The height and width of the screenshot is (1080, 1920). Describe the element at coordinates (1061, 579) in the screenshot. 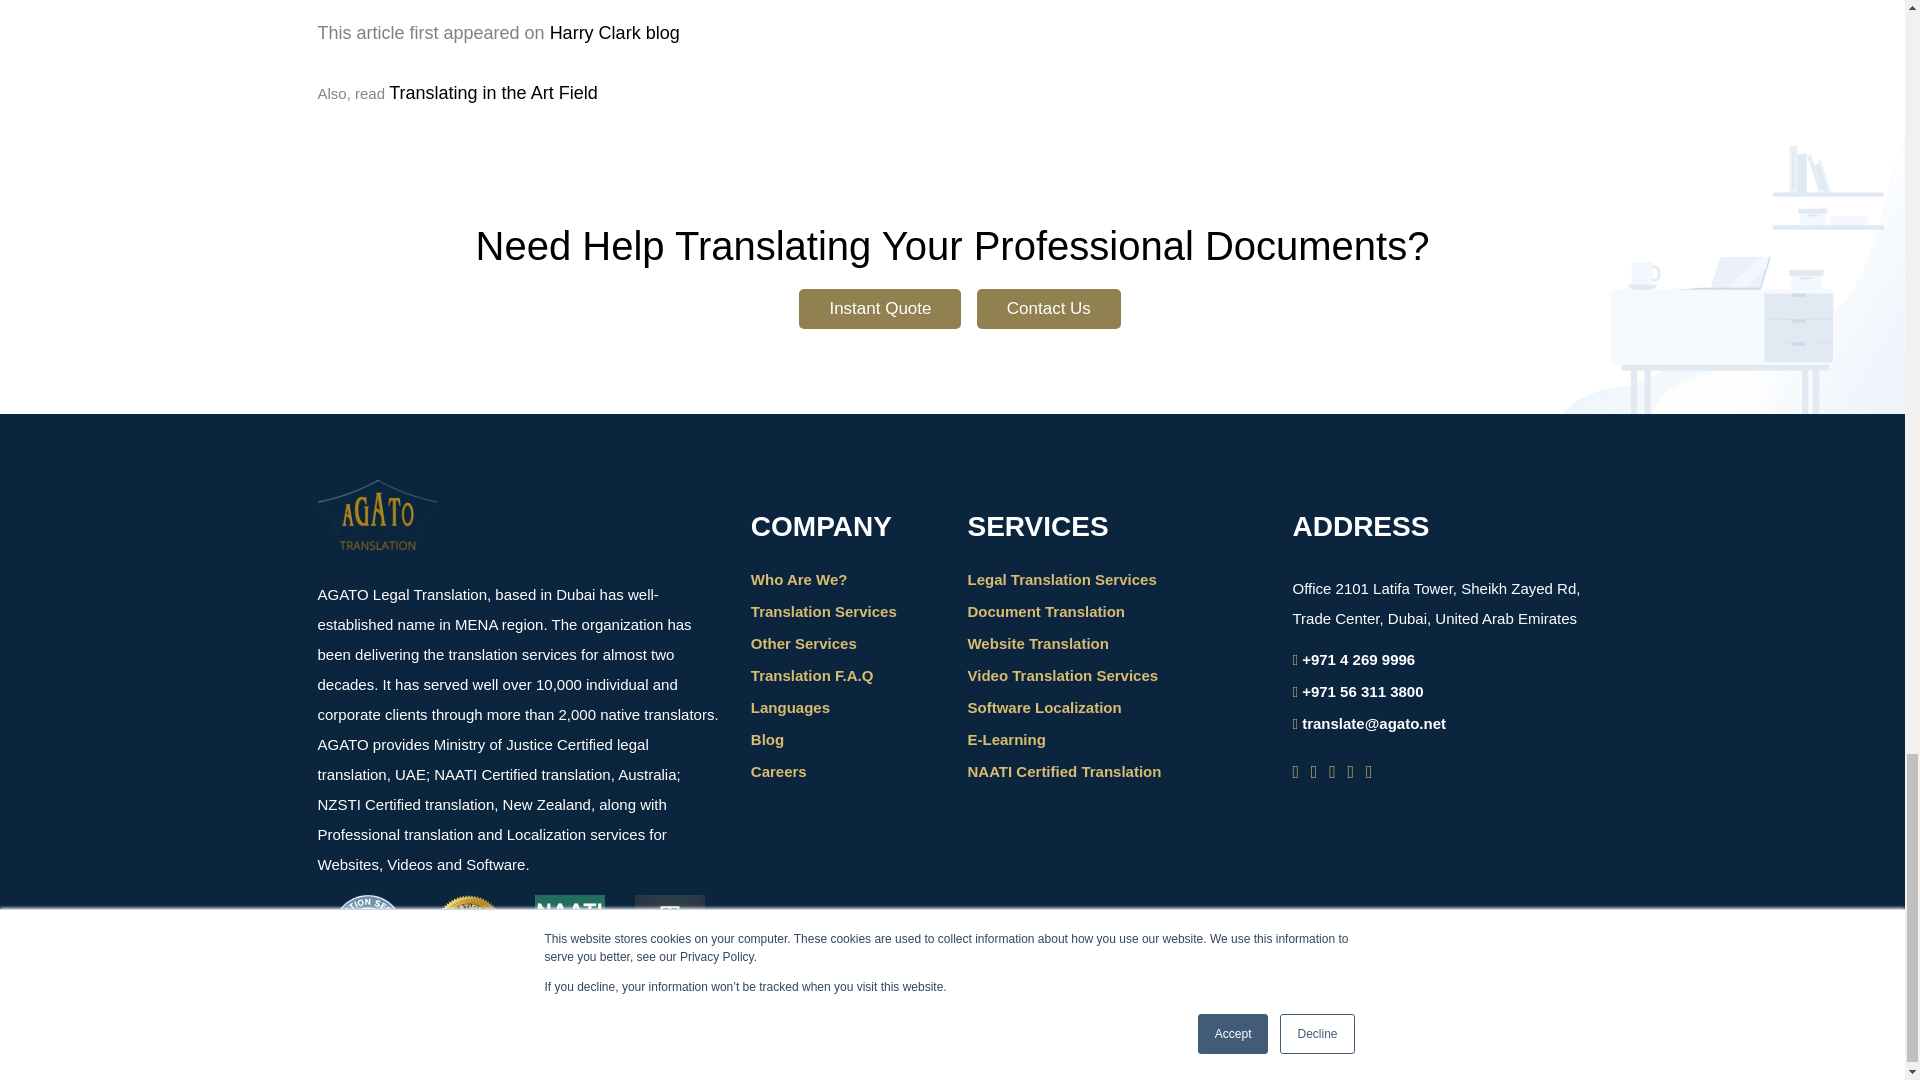

I see `Legal Translation Services` at that location.